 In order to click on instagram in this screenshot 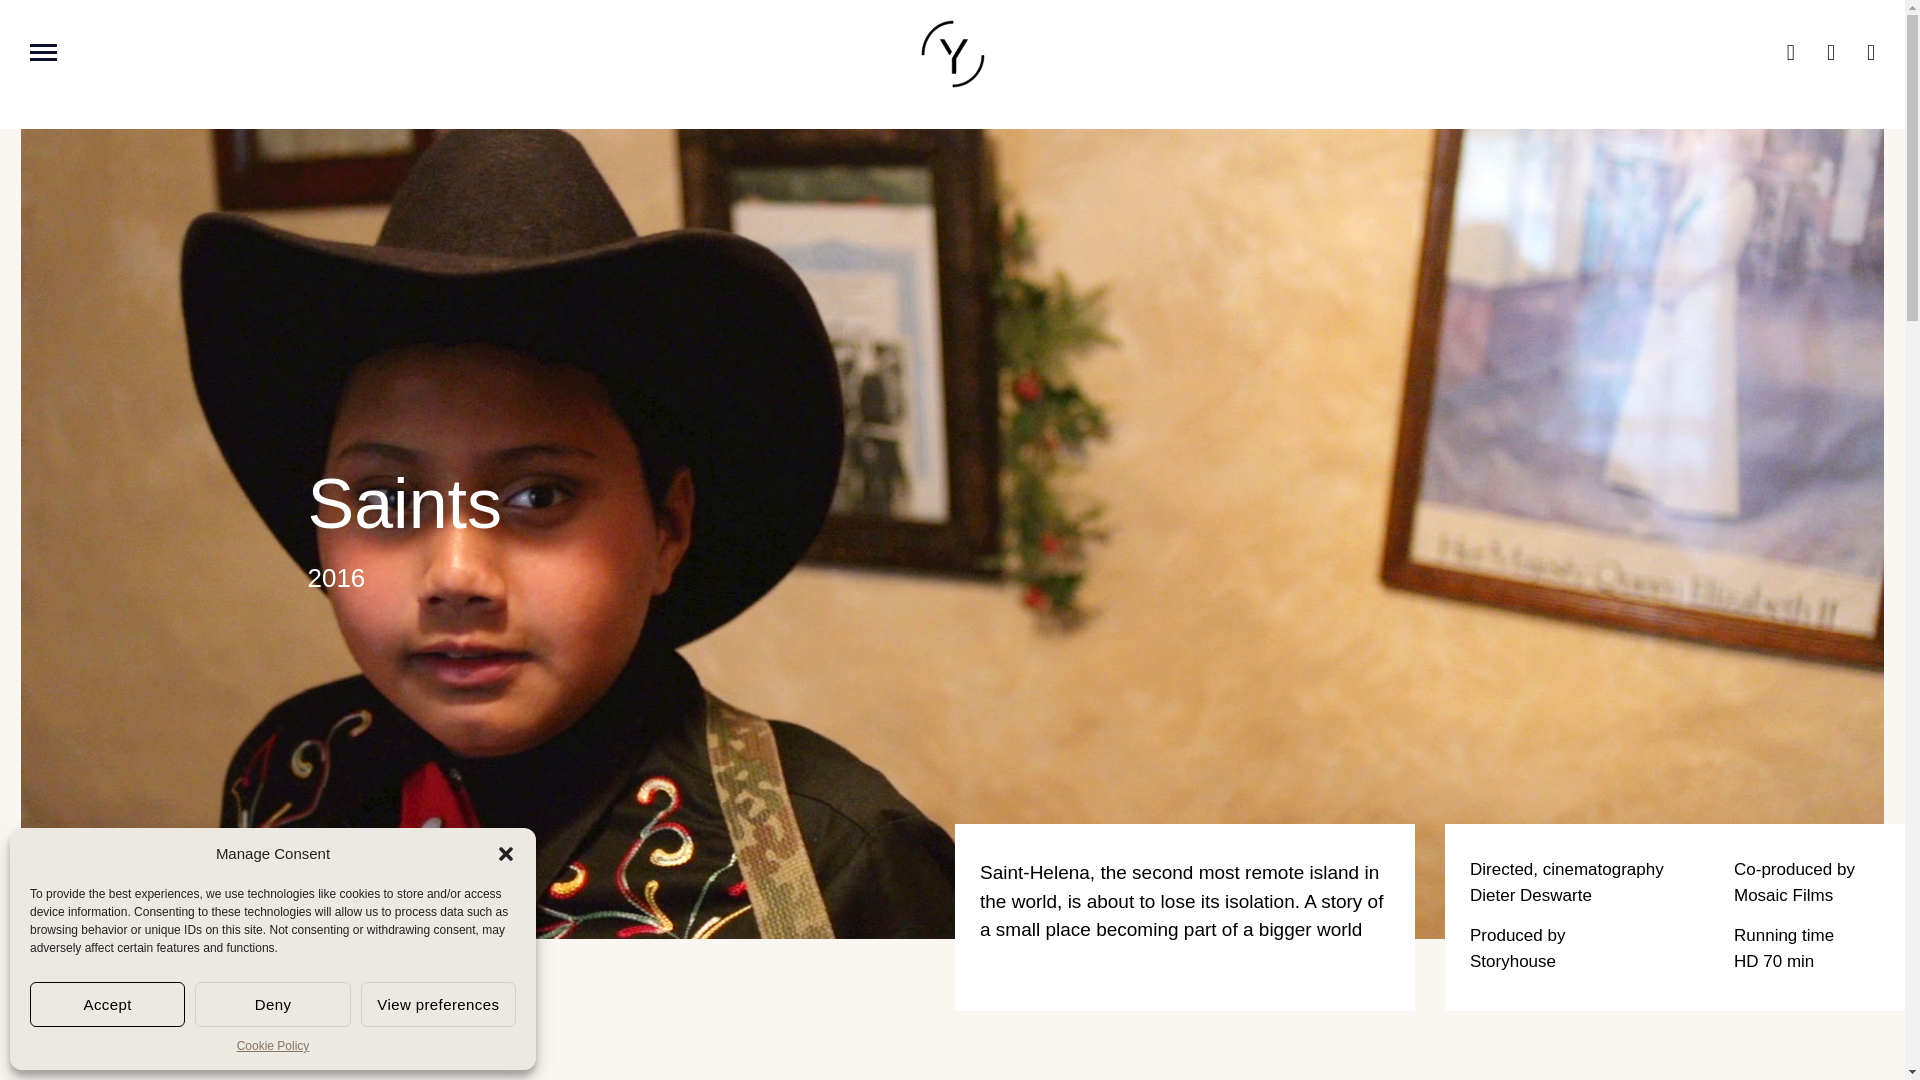, I will do `click(1855, 54)`.